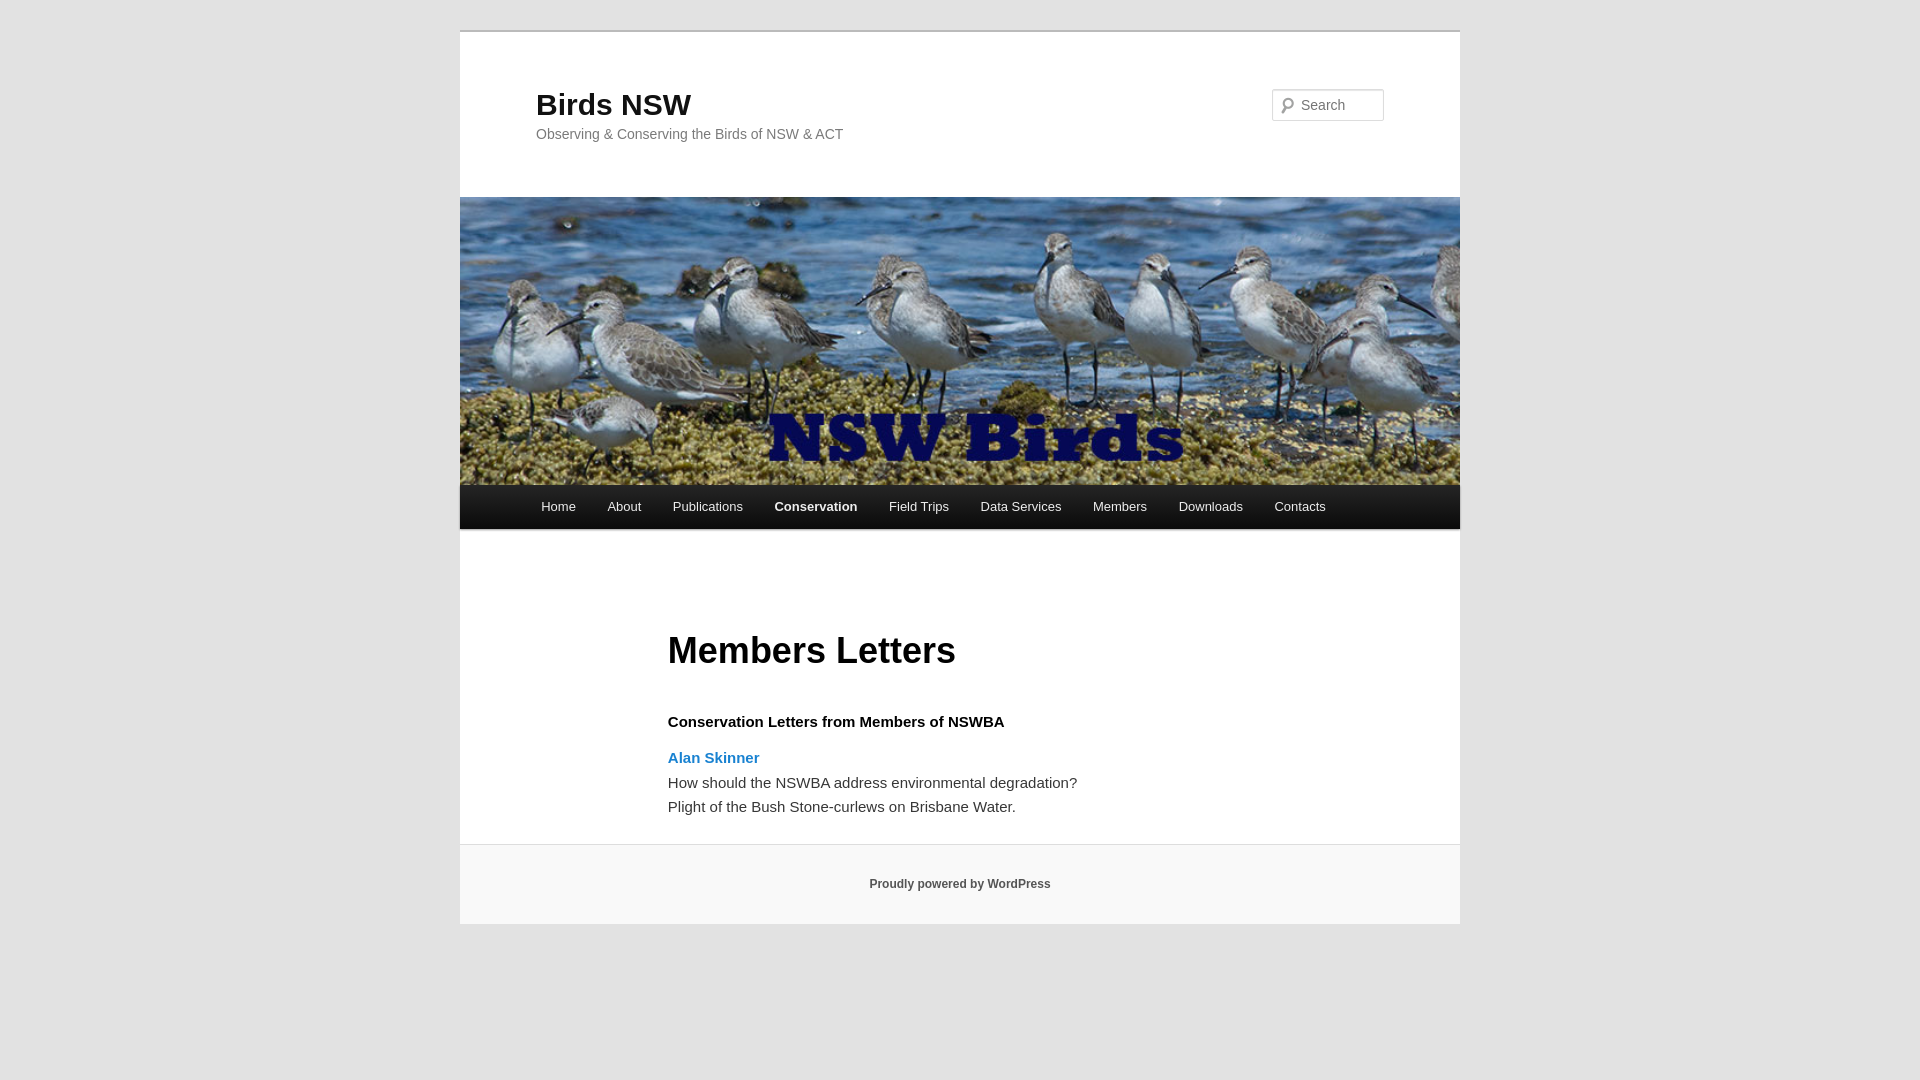 This screenshot has height=1080, width=1920. What do you see at coordinates (1300, 506) in the screenshot?
I see `Contacts` at bounding box center [1300, 506].